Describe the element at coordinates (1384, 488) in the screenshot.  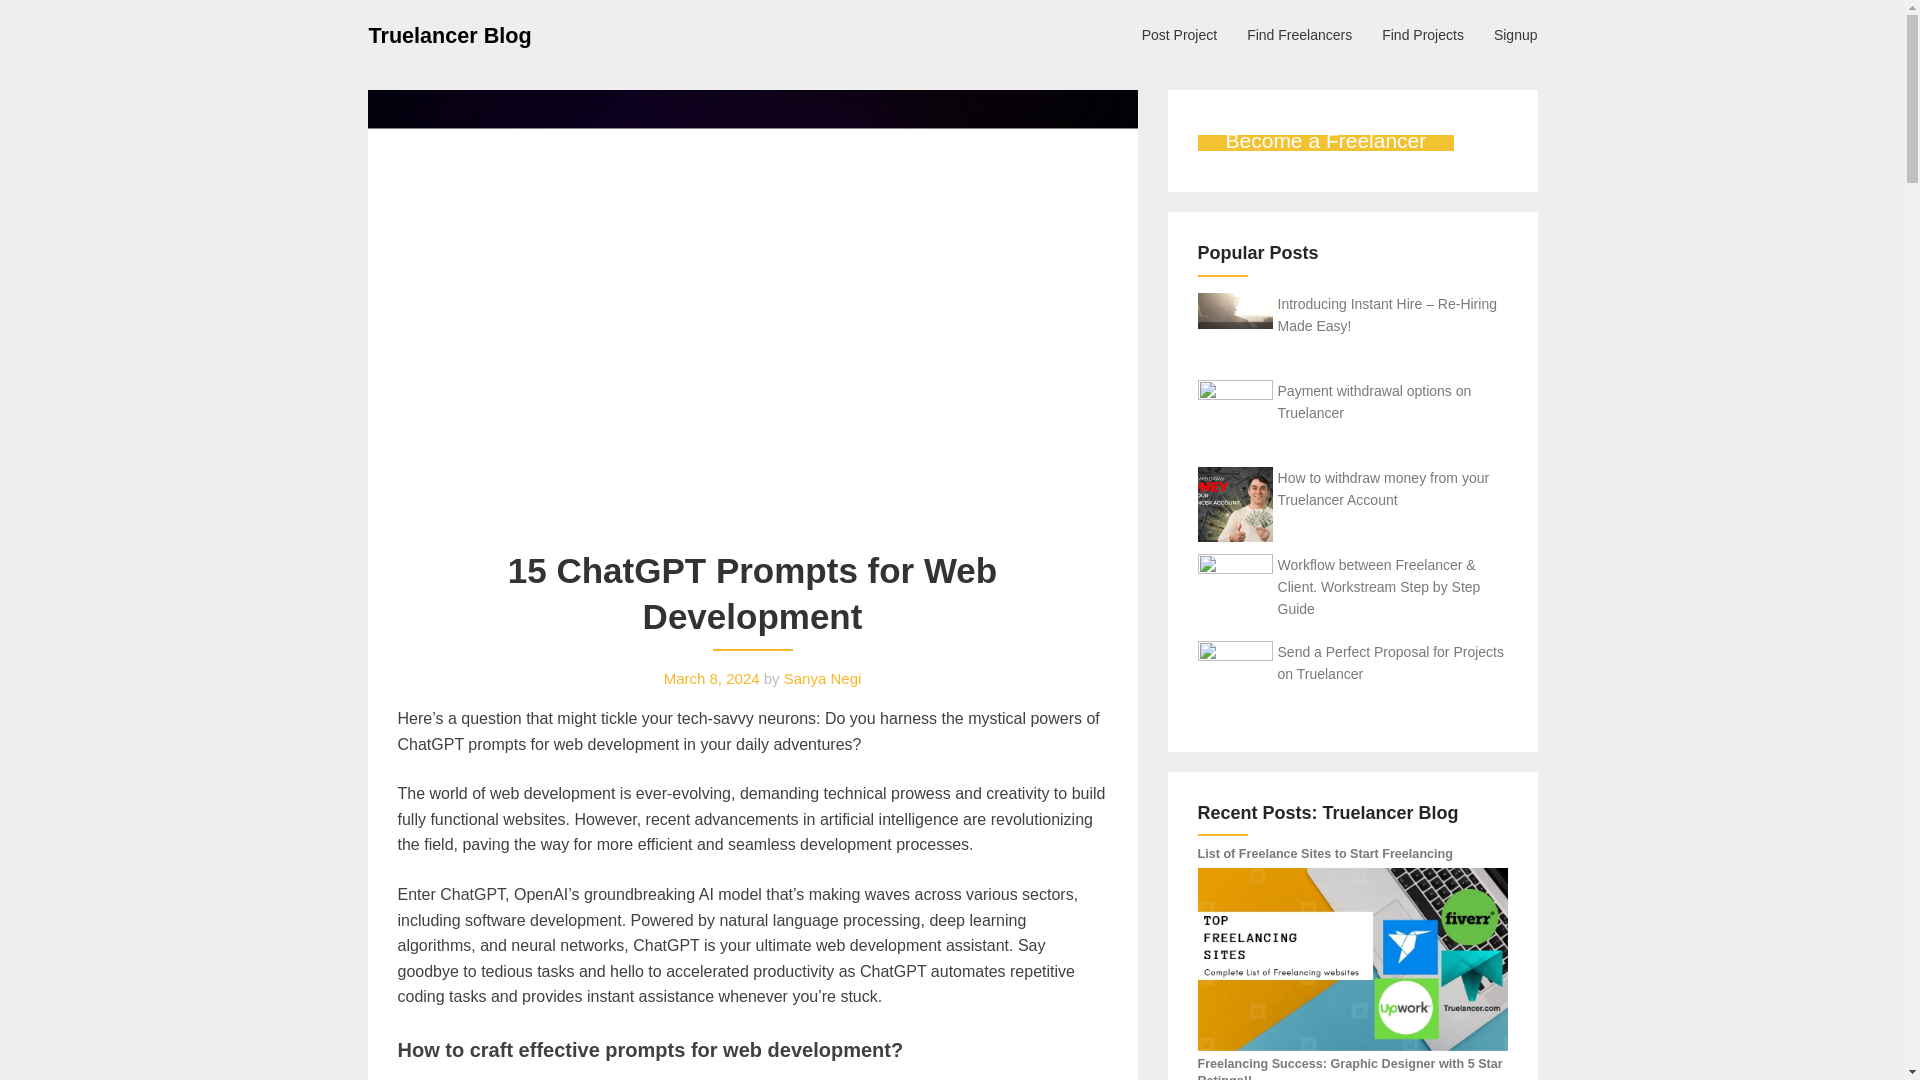
I see `How to withdraw money from your Truelancer Account` at that location.